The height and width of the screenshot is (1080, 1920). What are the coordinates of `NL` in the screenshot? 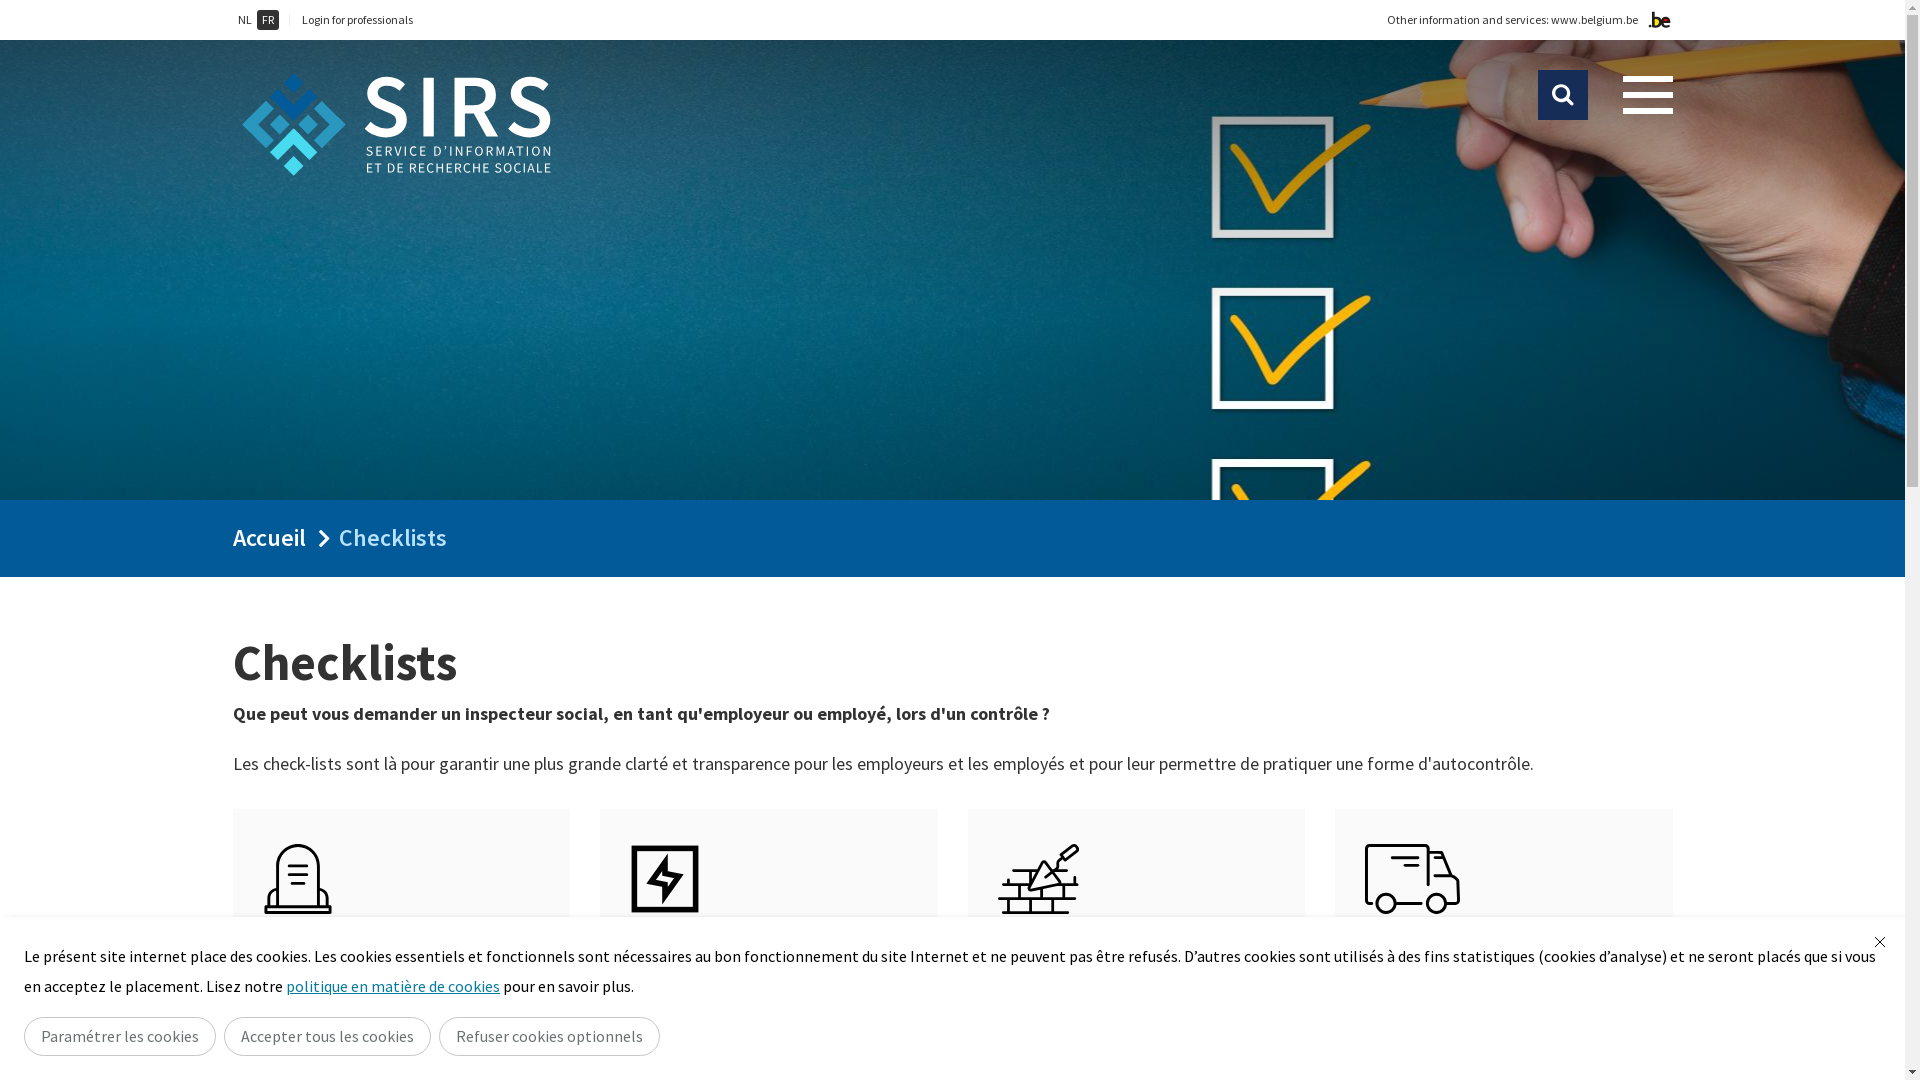 It's located at (244, 20).